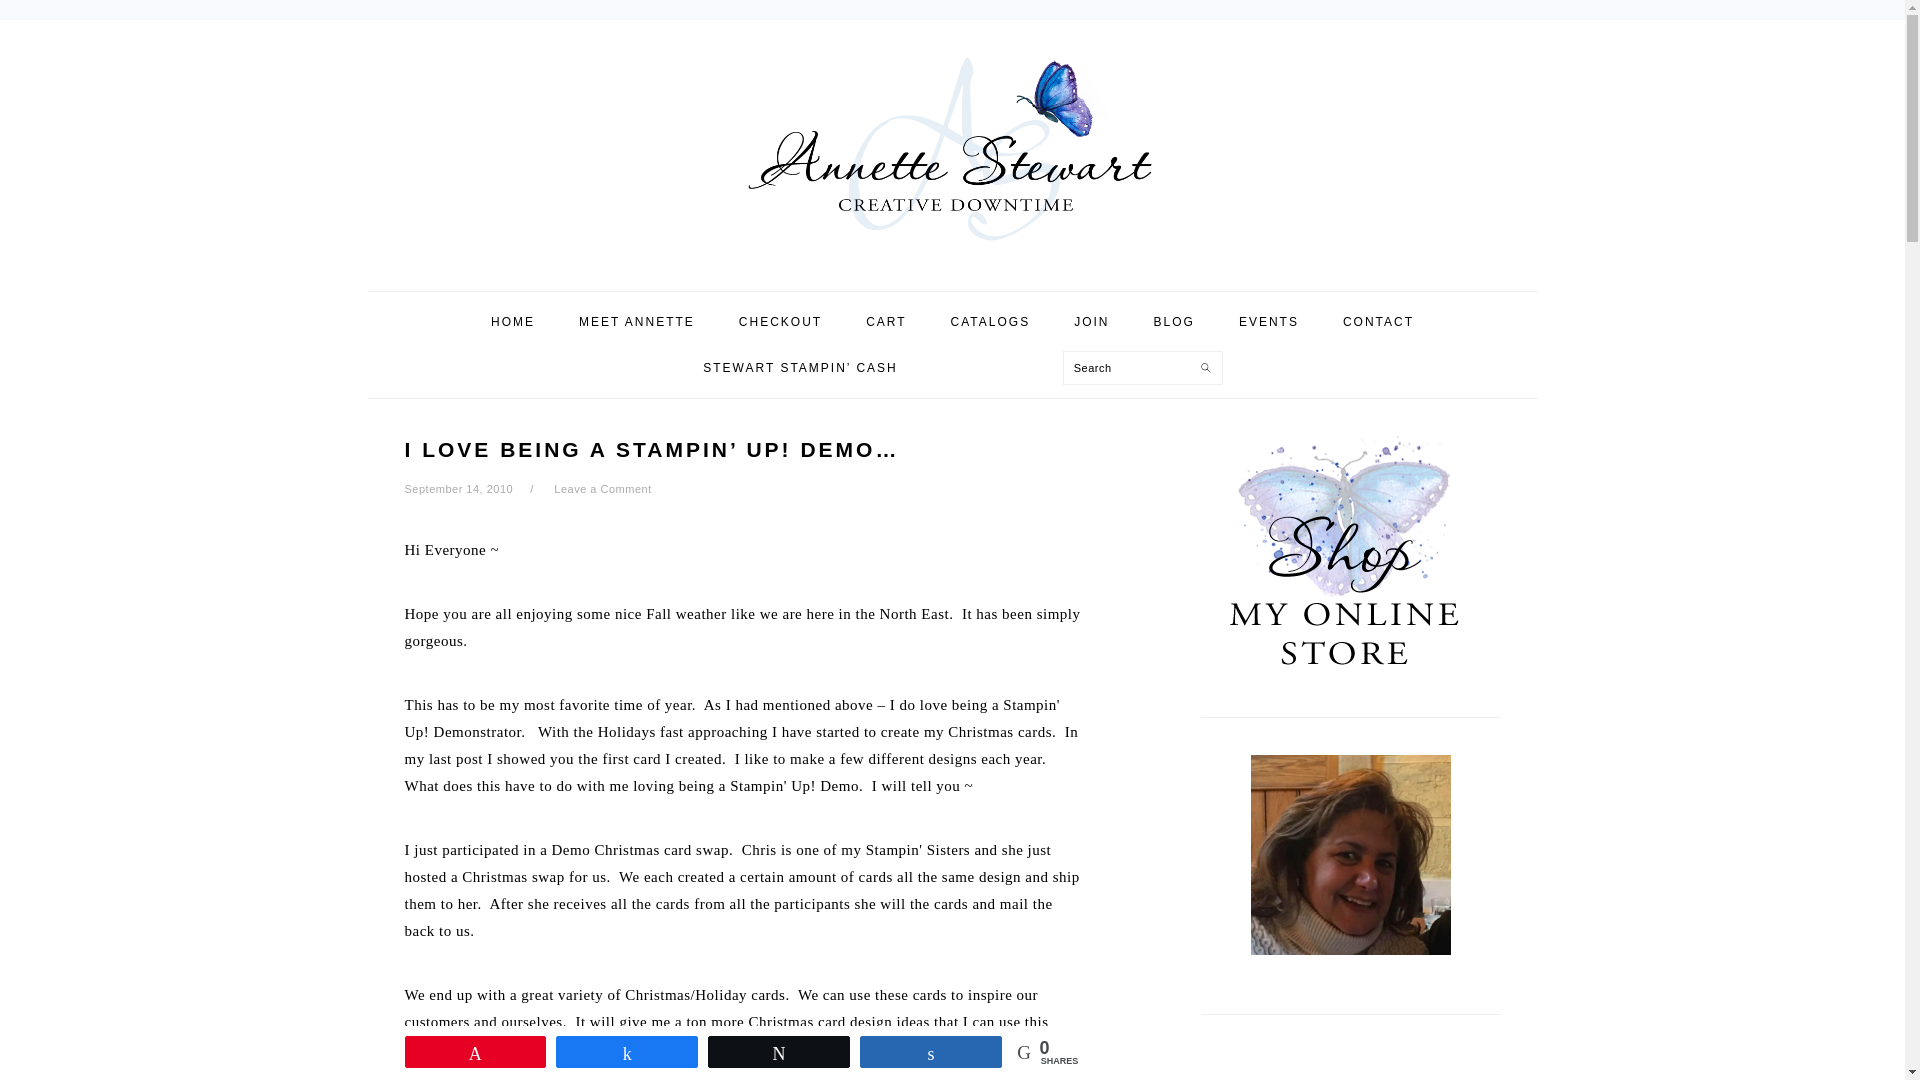  I want to click on CHECKOUT, so click(780, 322).